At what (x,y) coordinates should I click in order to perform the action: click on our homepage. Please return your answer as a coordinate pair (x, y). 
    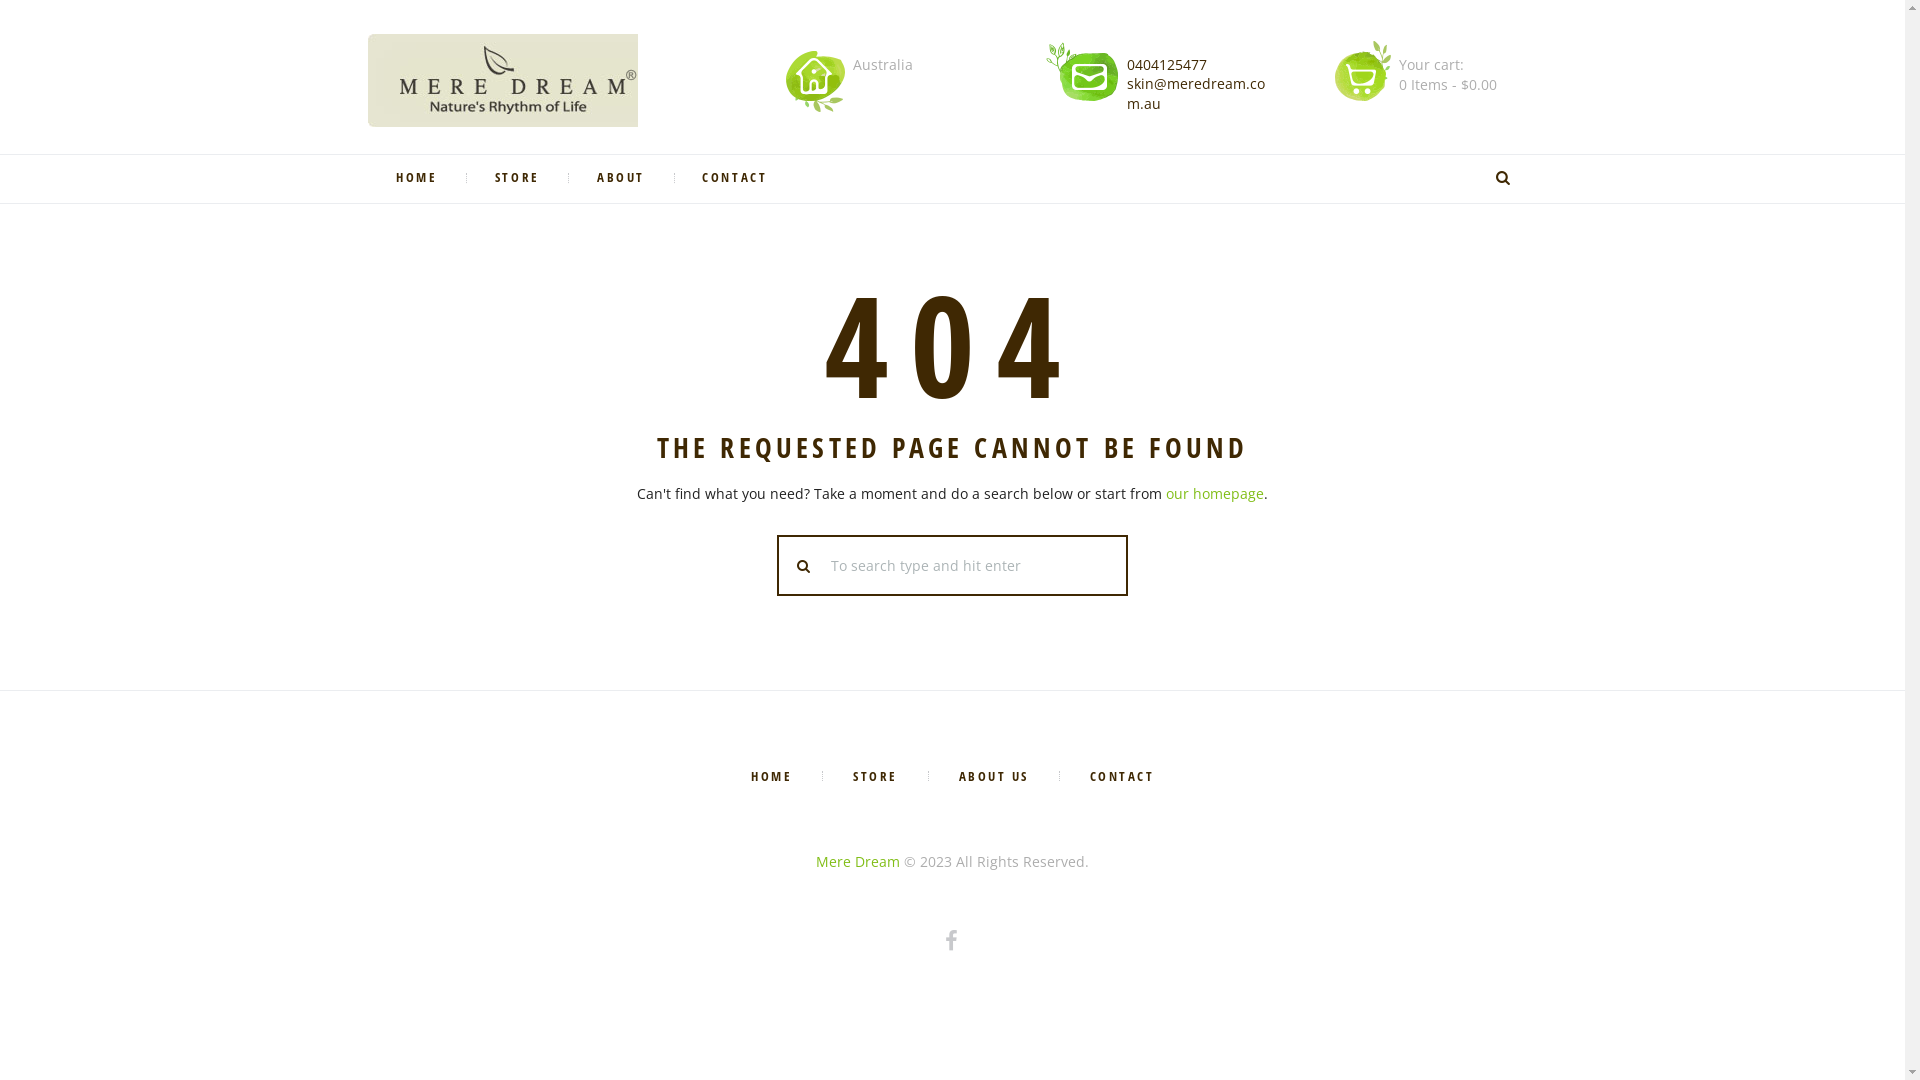
    Looking at the image, I should click on (1215, 494).